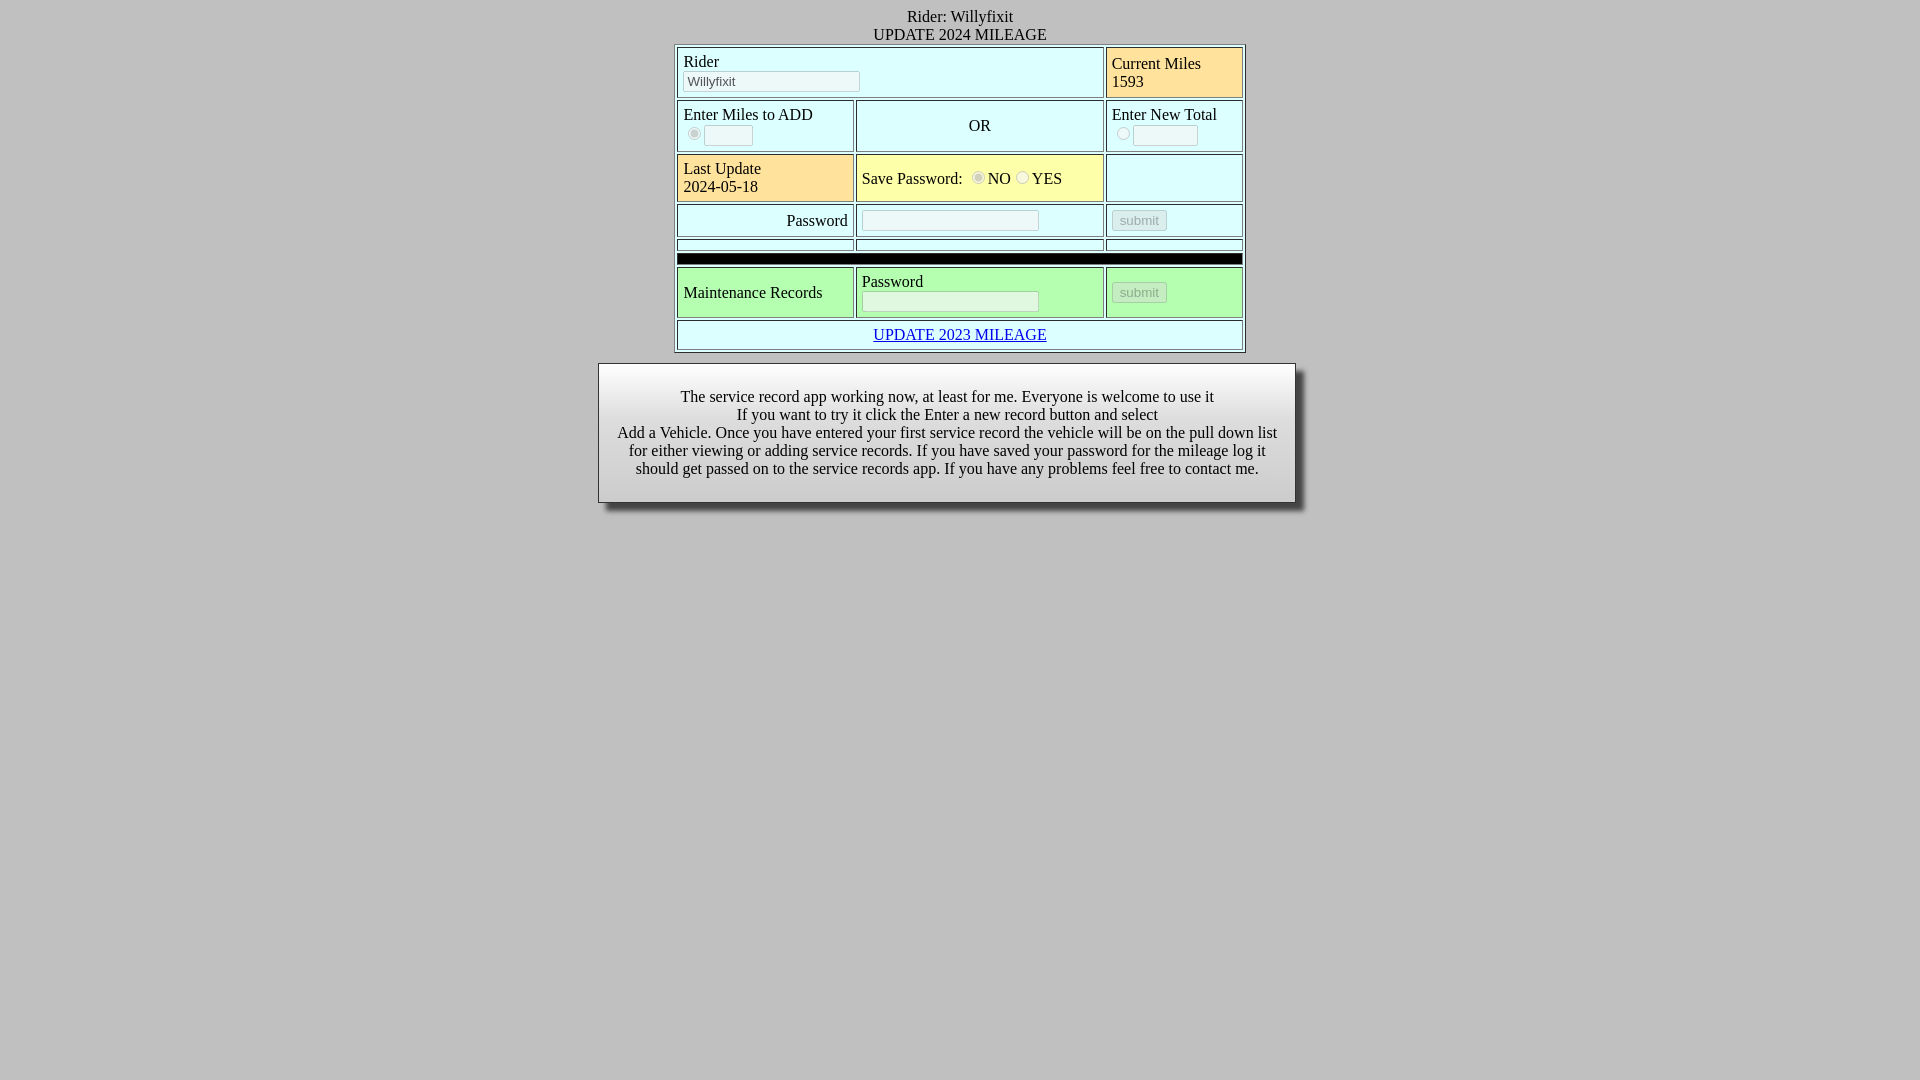 The height and width of the screenshot is (1080, 1920). What do you see at coordinates (1022, 176) in the screenshot?
I see `YES` at bounding box center [1022, 176].